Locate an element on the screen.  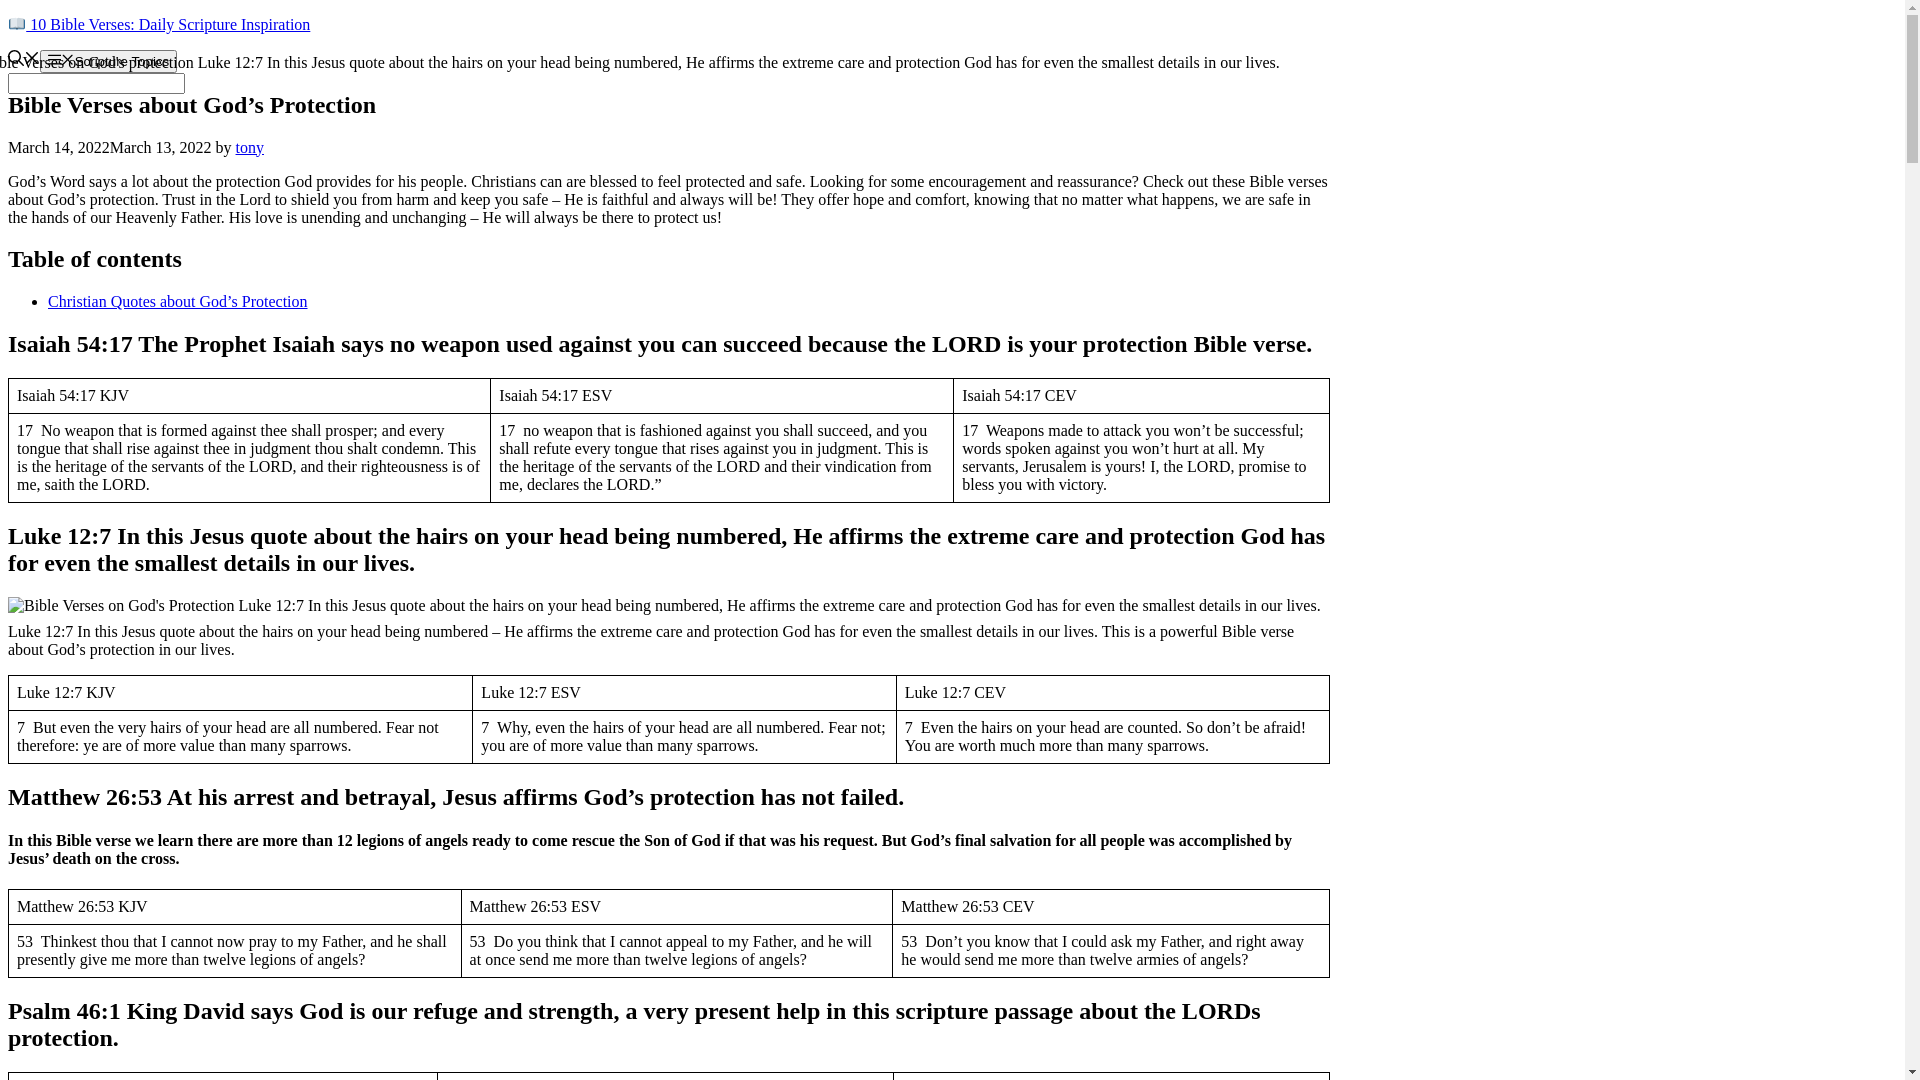
Scripture Topics is located at coordinates (108, 61).